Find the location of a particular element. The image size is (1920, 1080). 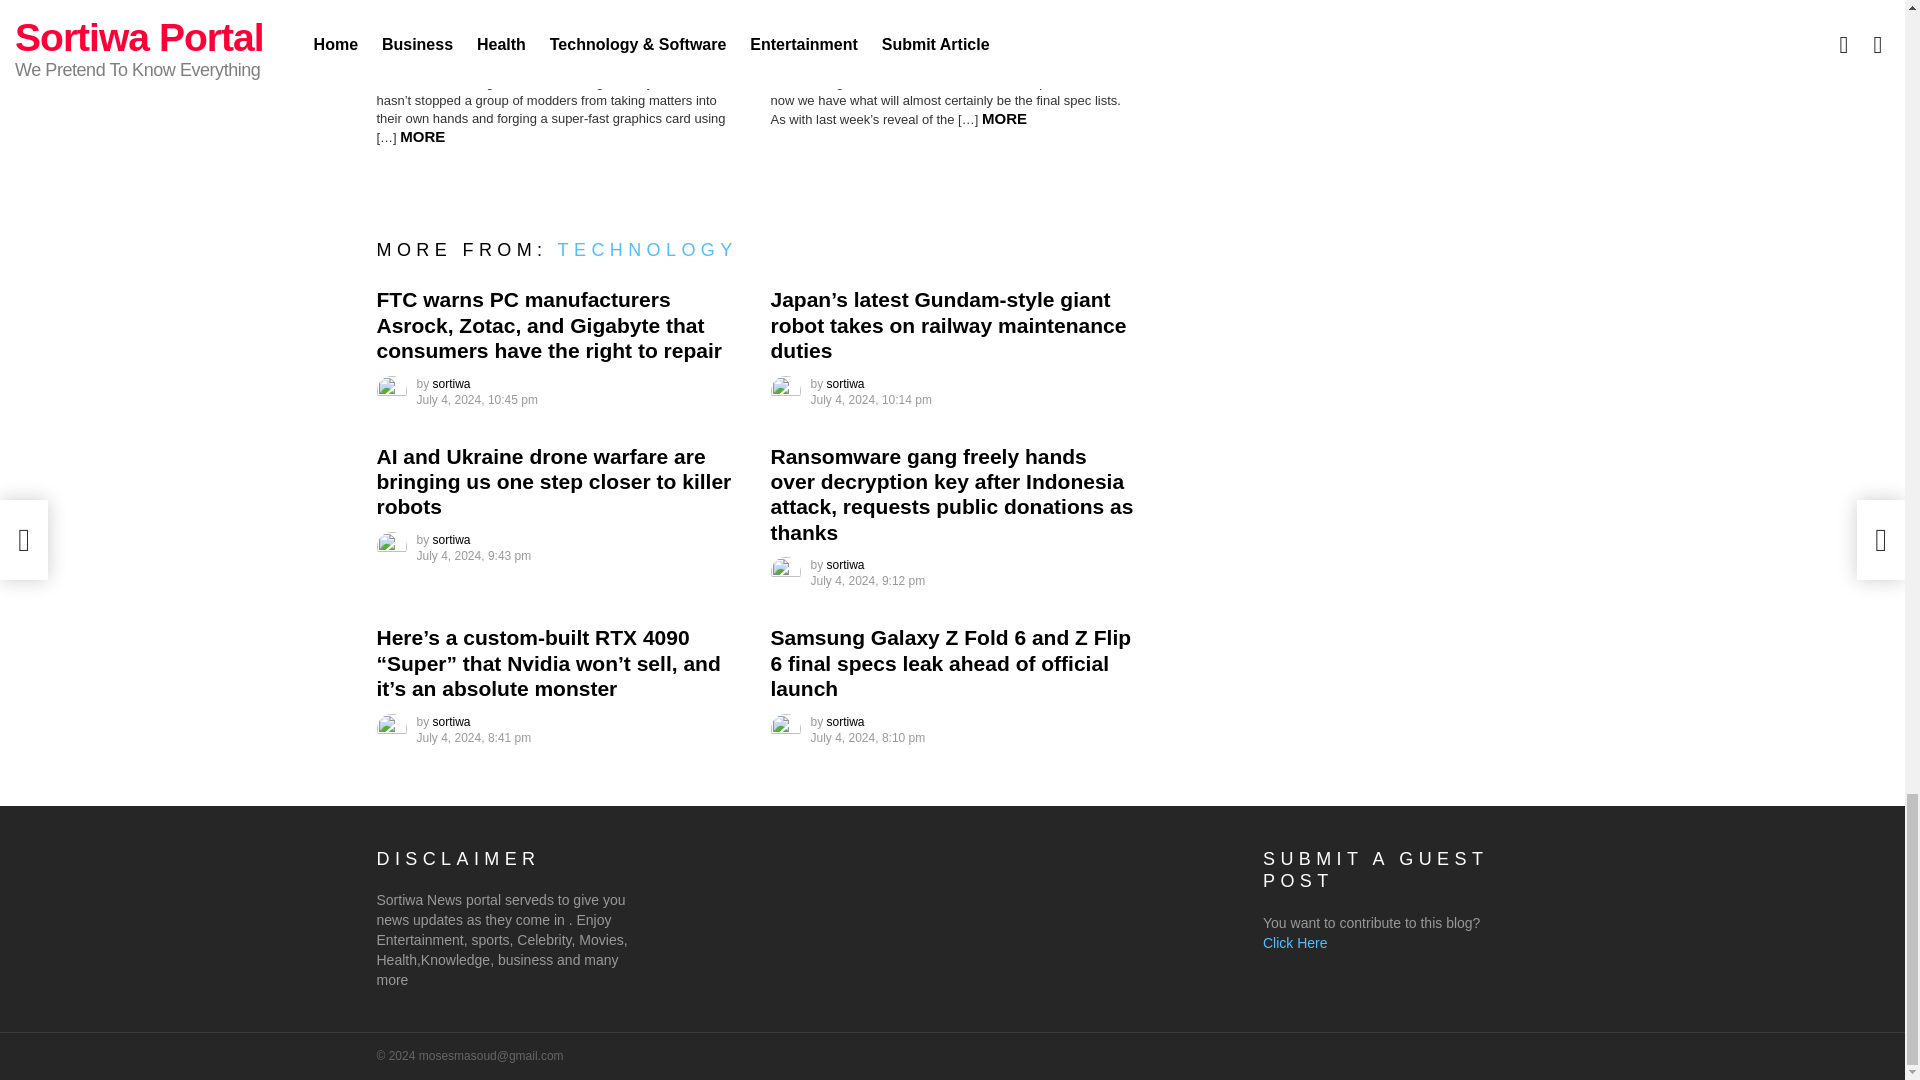

Posts by sortiwa is located at coordinates (452, 722).